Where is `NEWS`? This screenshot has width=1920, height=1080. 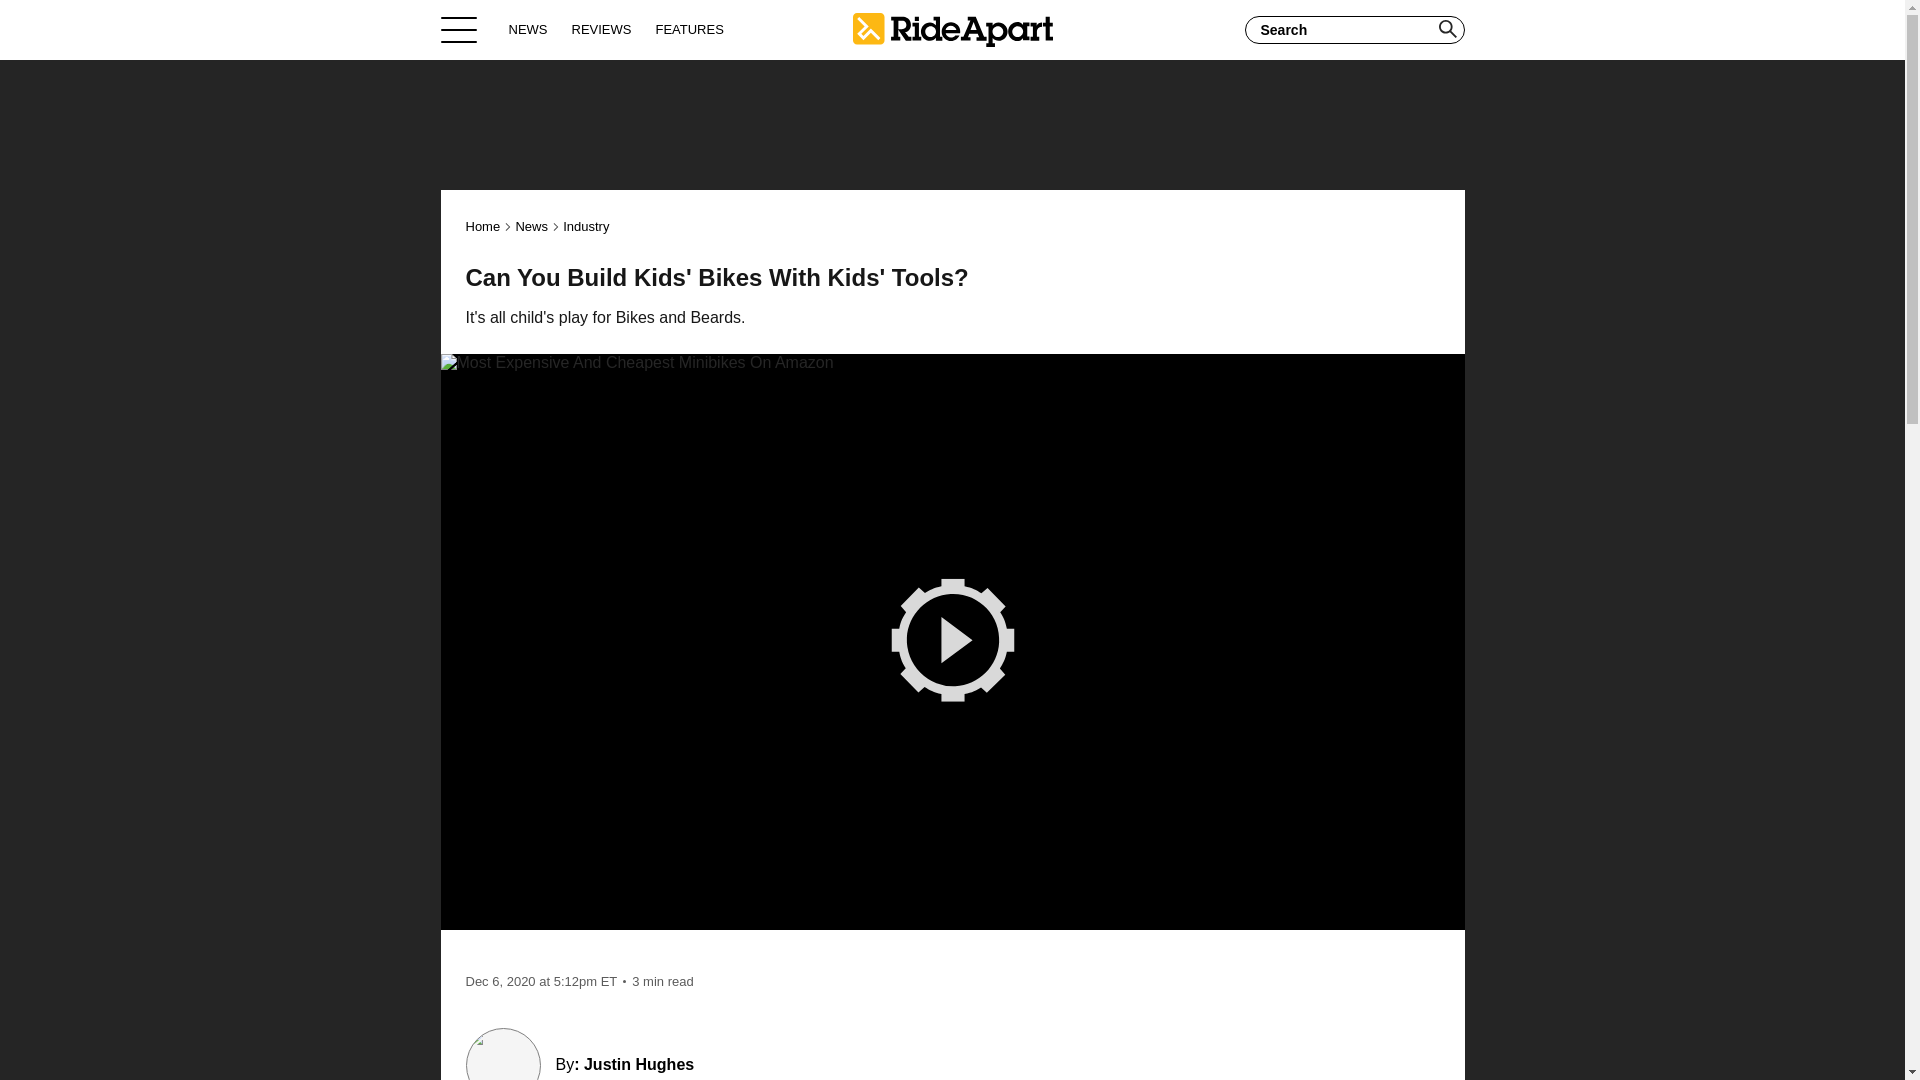 NEWS is located at coordinates (528, 29).